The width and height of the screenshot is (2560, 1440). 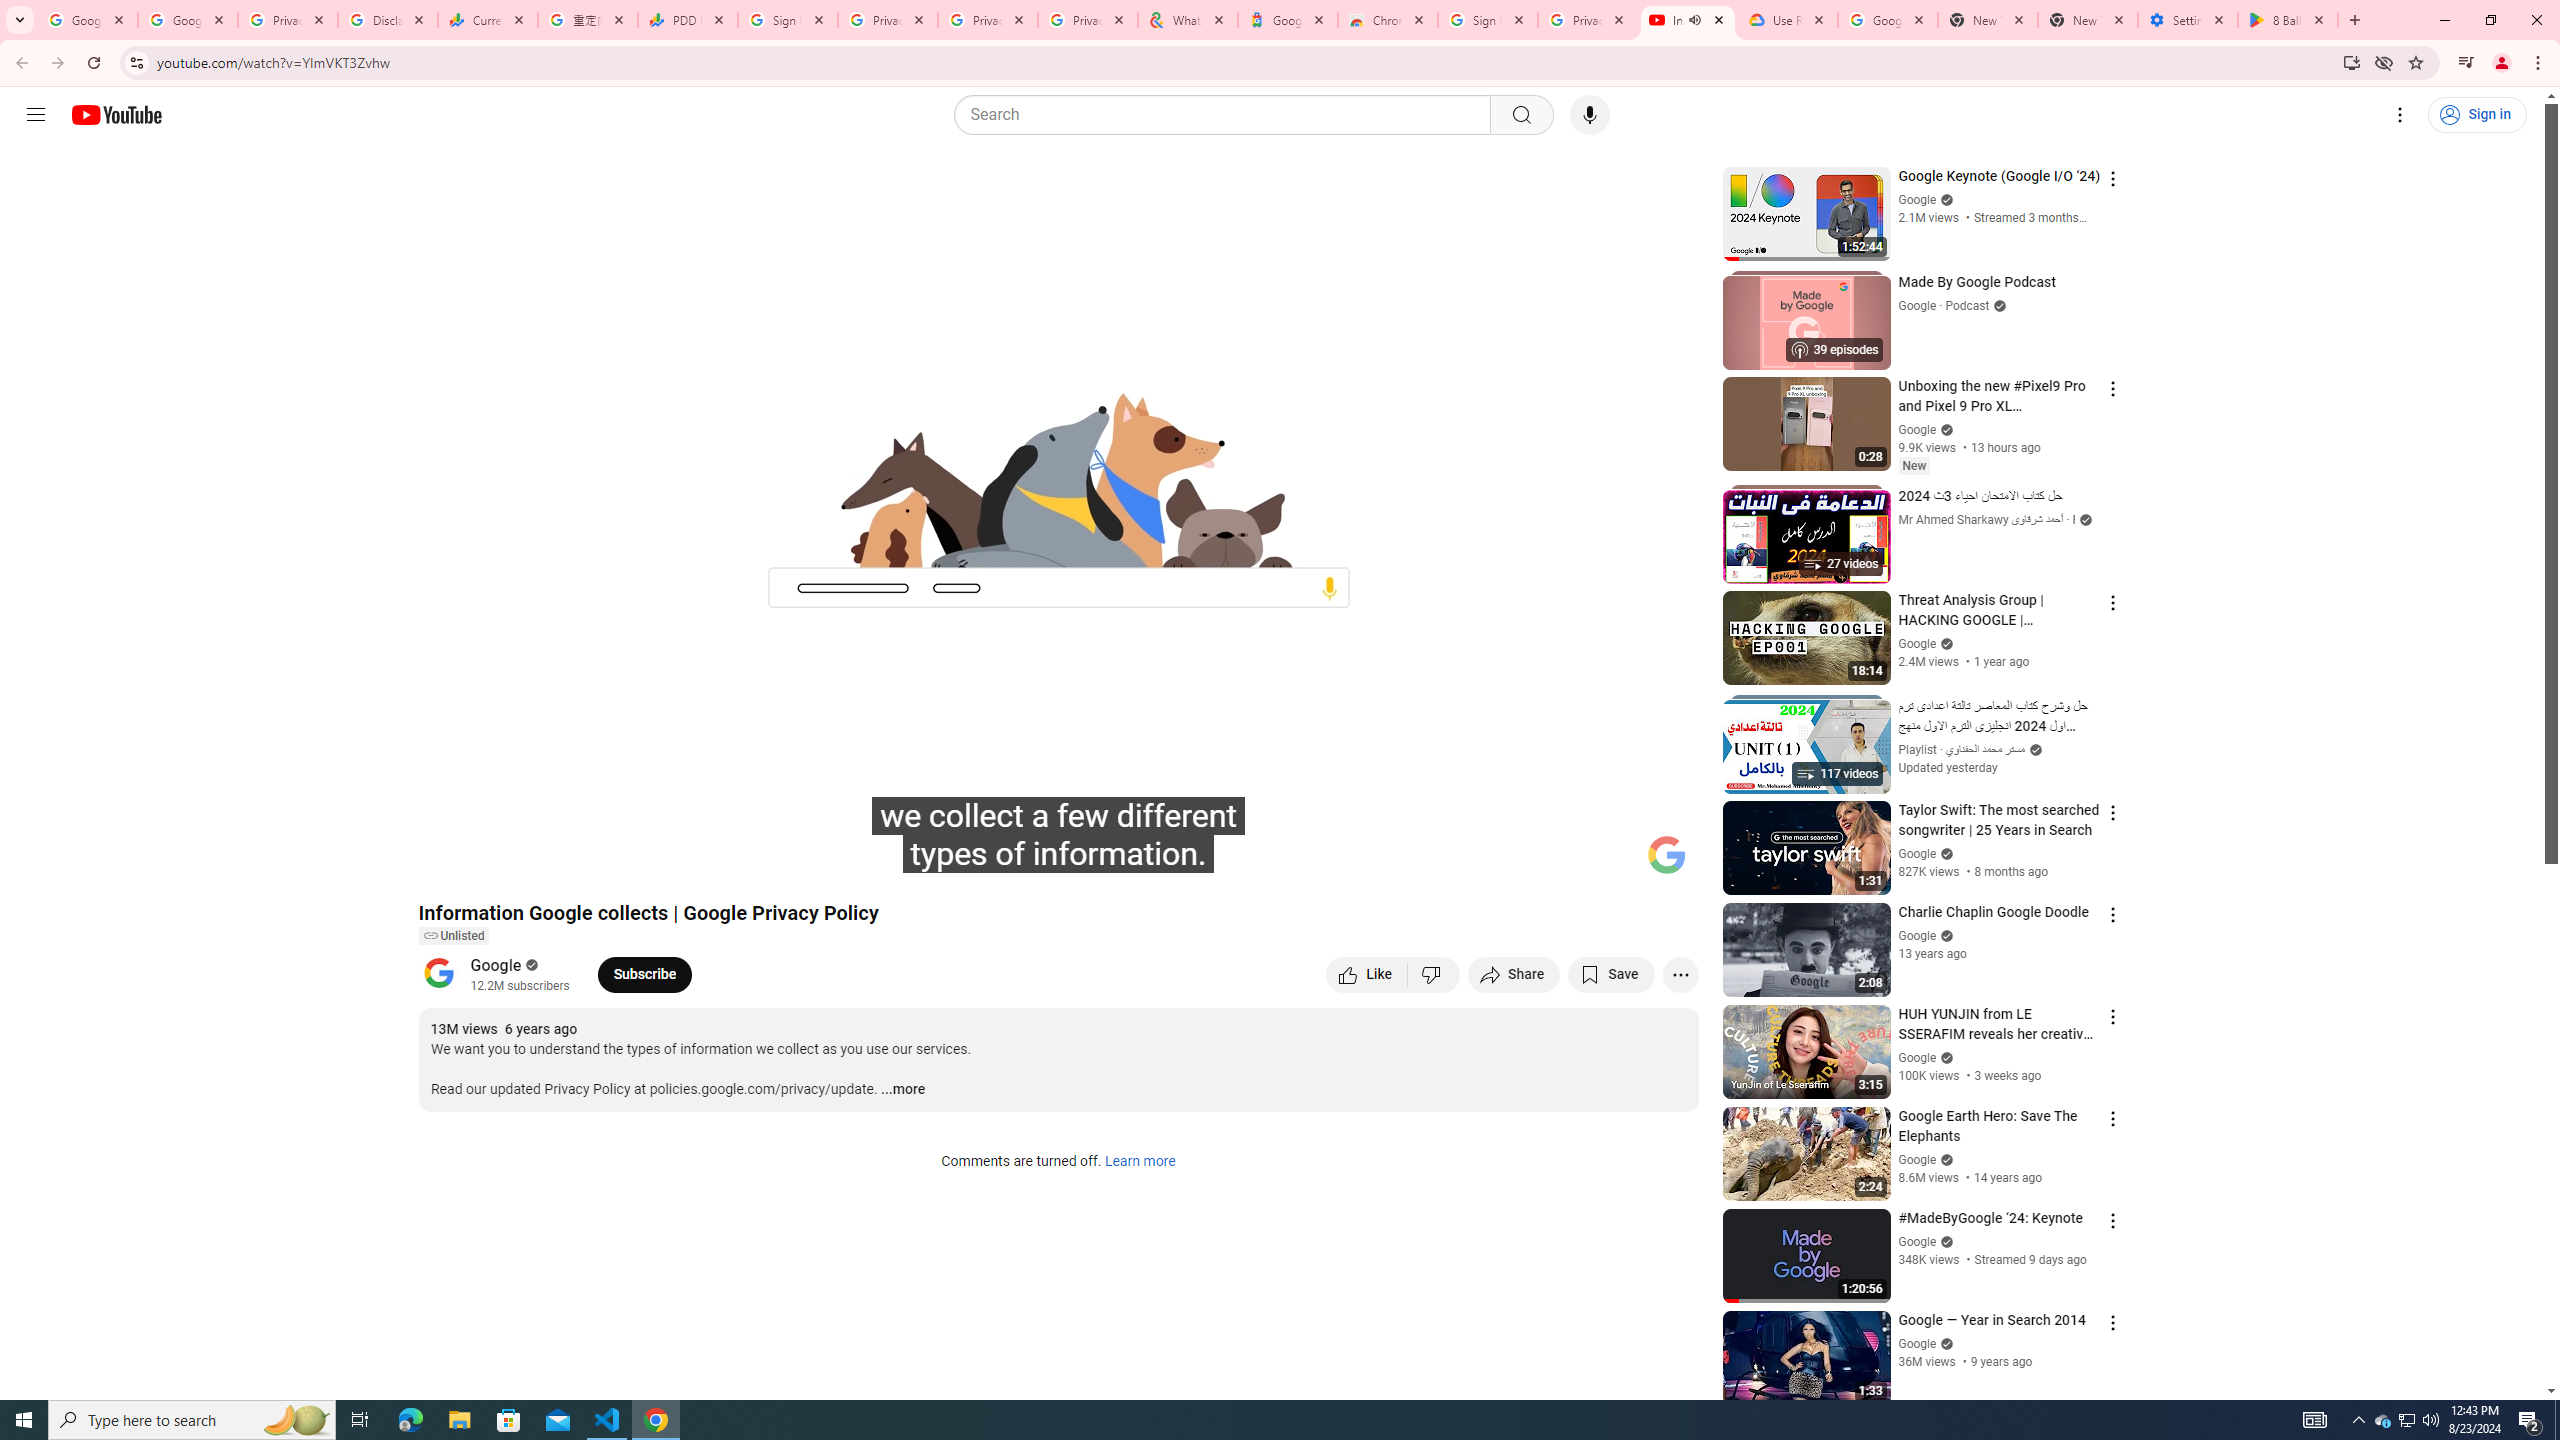 What do you see at coordinates (644, 974) in the screenshot?
I see `Subscribe to Google.` at bounding box center [644, 974].